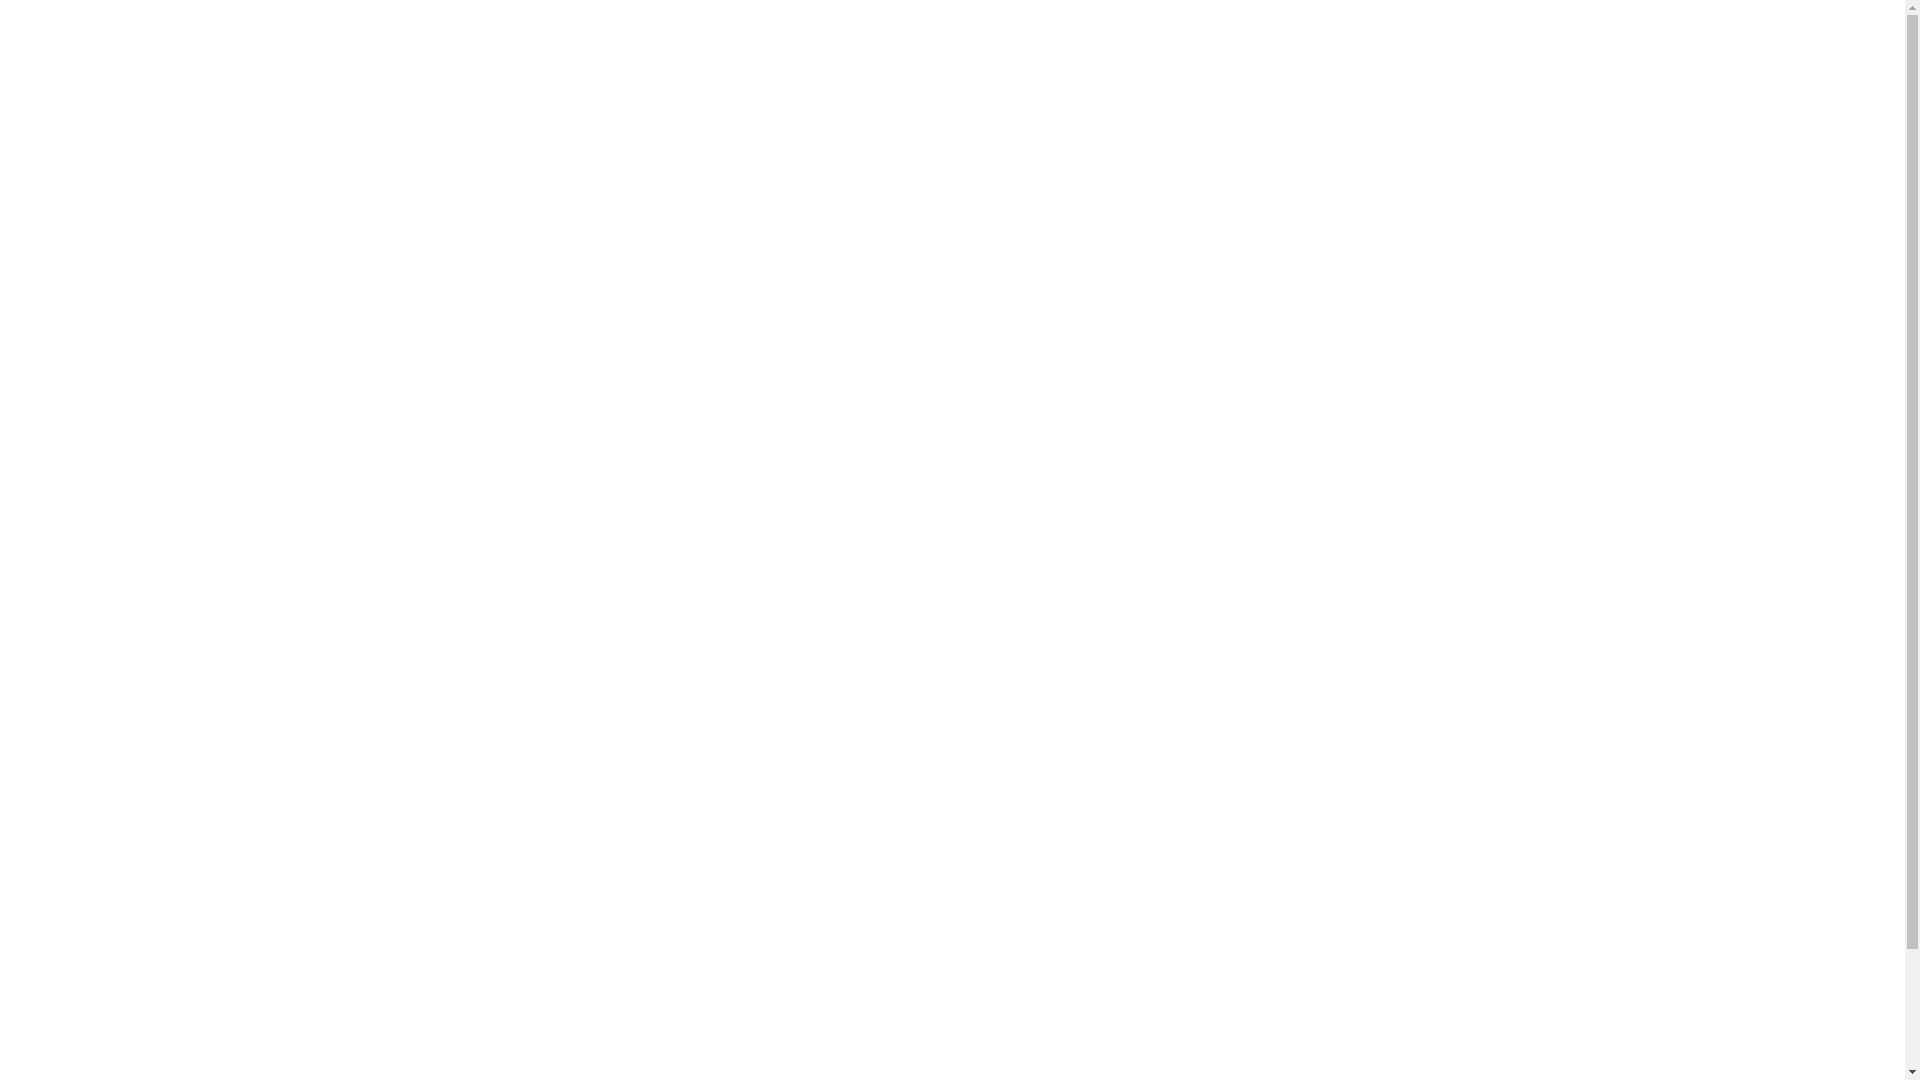  Describe the element at coordinates (1366, 274) in the screenshot. I see `Hauptversammlung` at that location.